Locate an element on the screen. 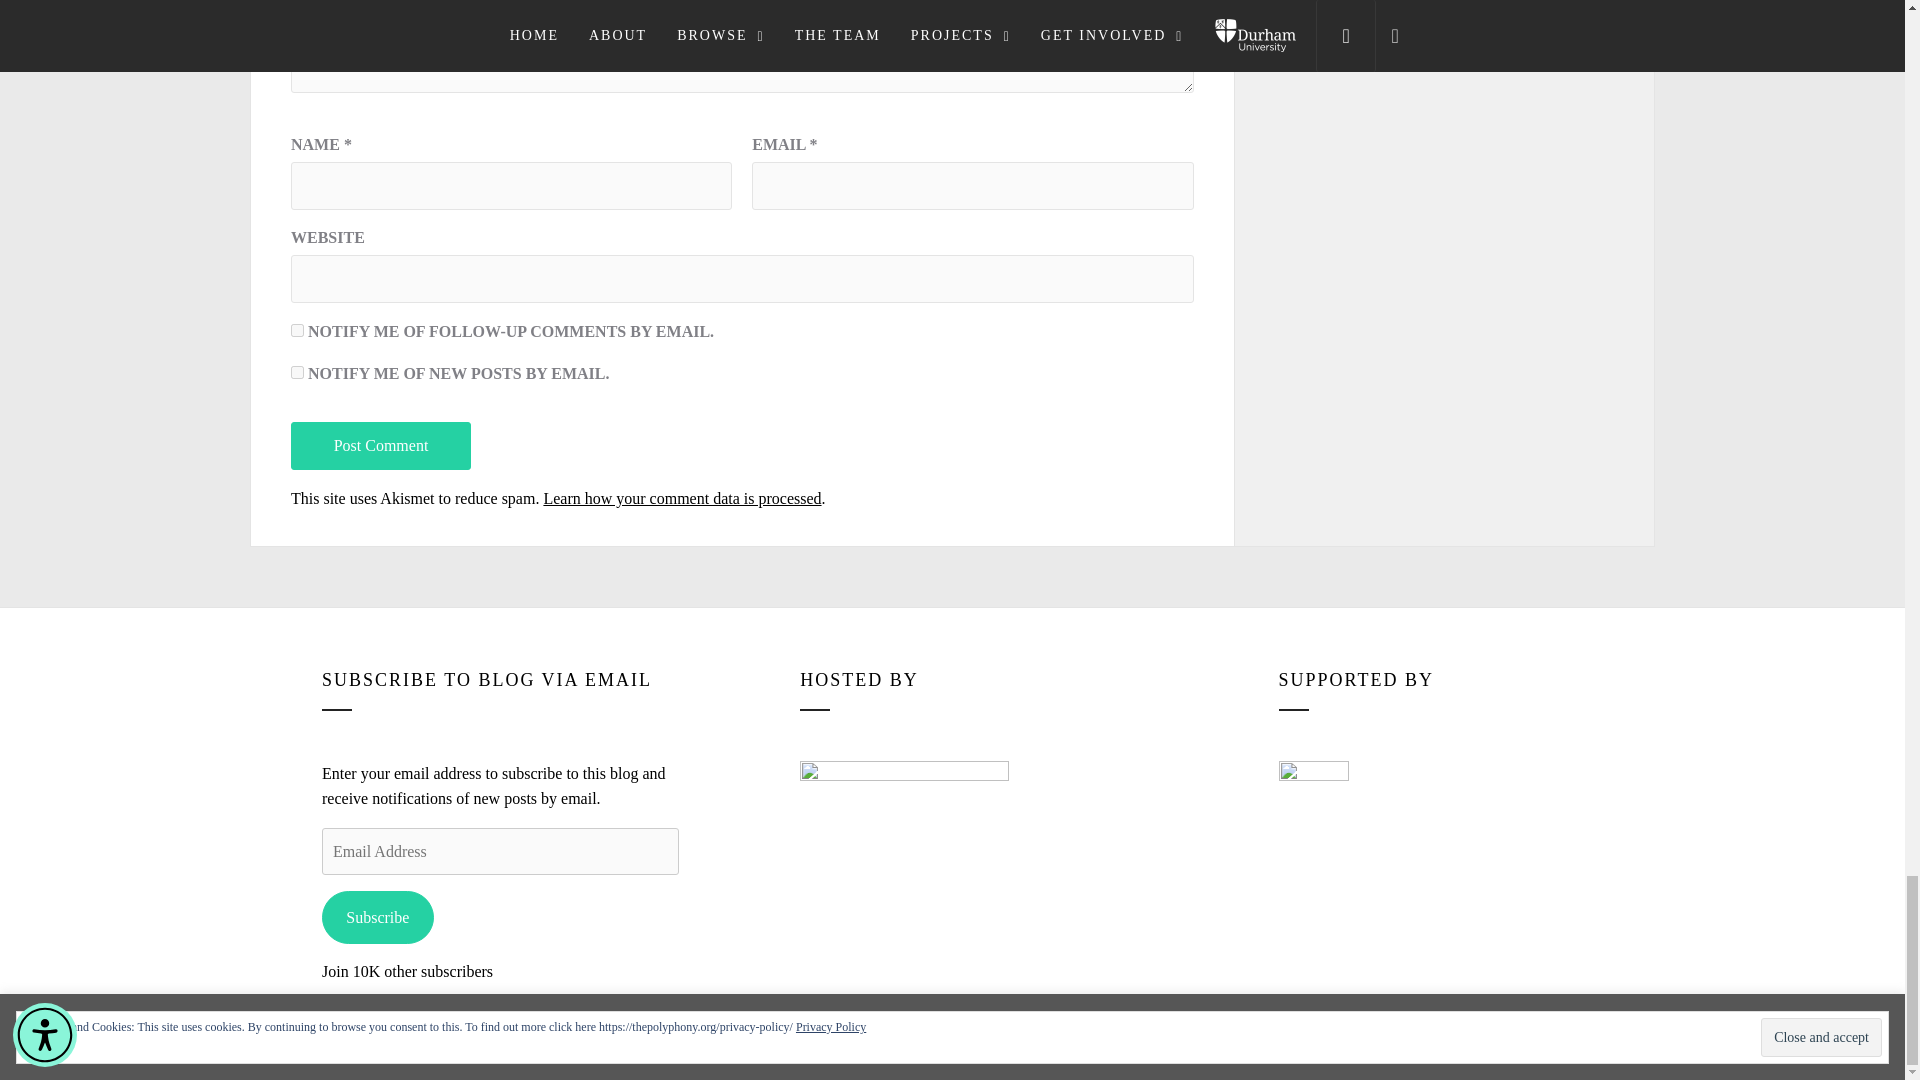  HOSTED BY is located at coordinates (904, 823).